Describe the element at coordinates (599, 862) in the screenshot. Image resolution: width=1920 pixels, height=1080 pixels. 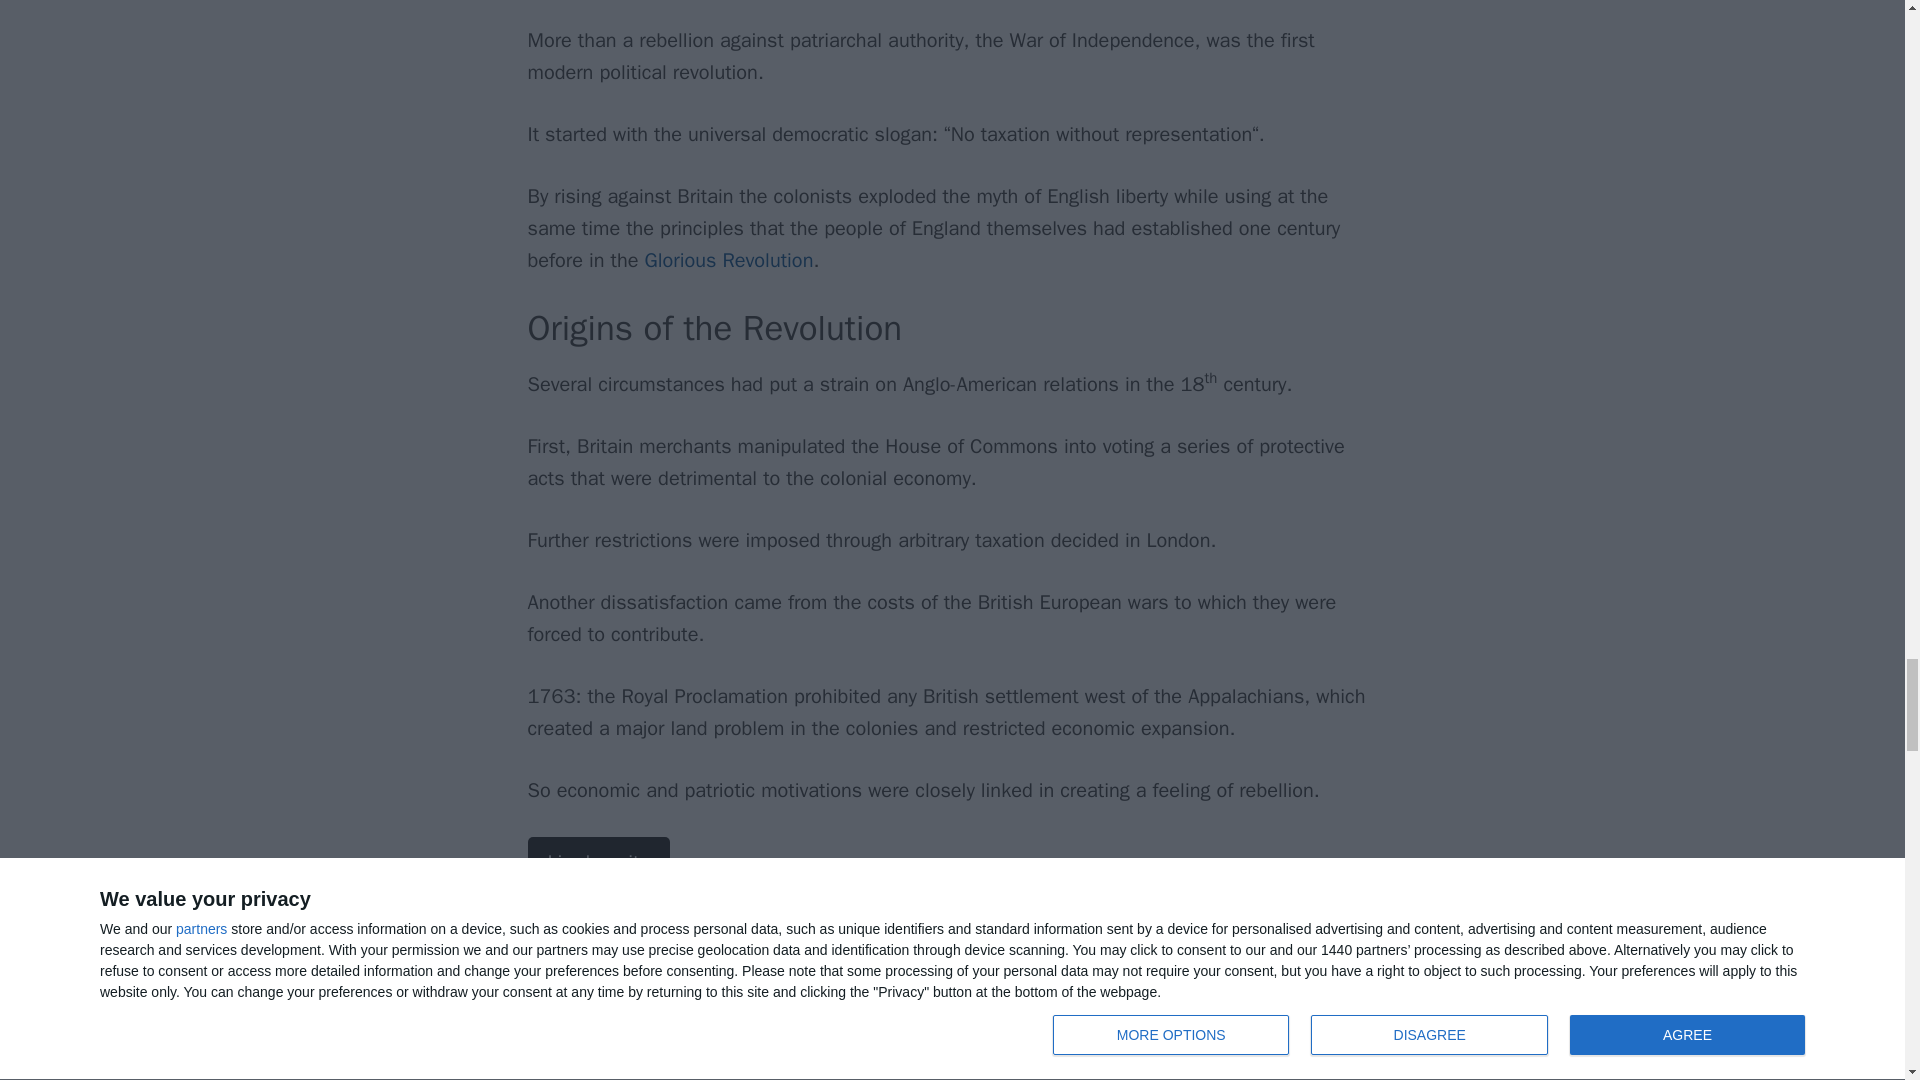
I see `USA: Birth of a Nation` at that location.